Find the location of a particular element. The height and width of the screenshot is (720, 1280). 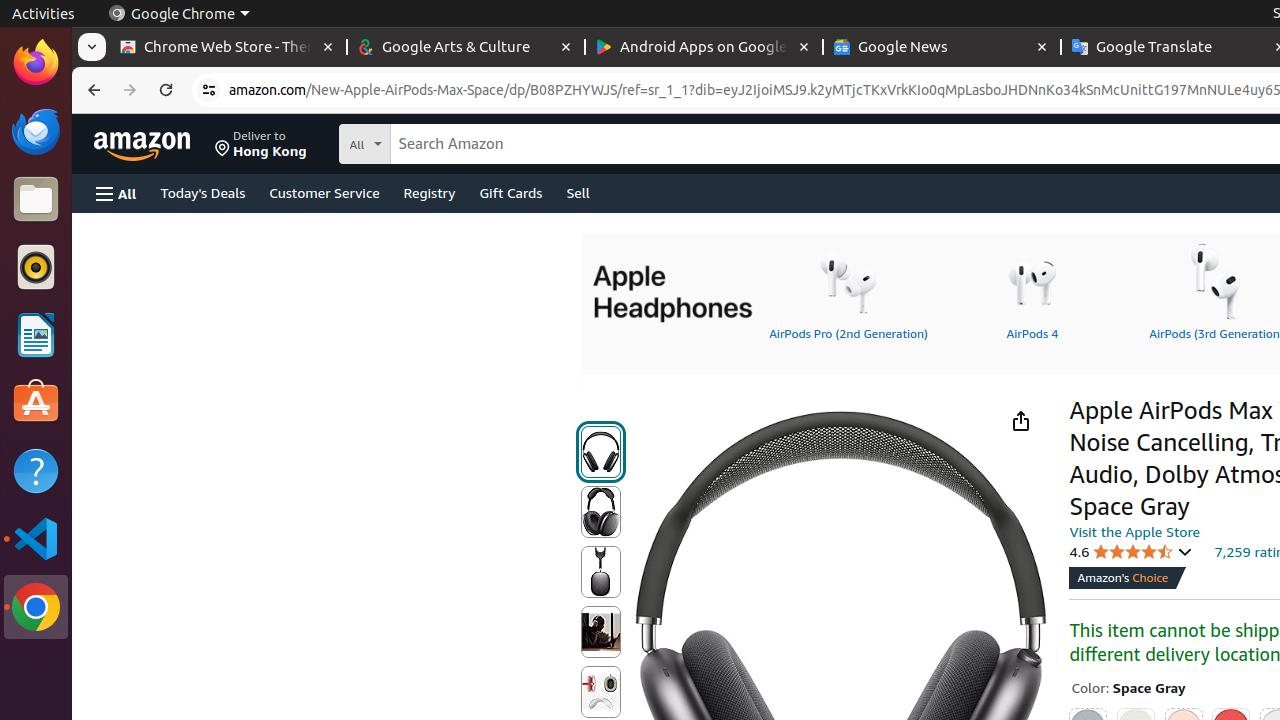

Gift Cards is located at coordinates (511, 192).